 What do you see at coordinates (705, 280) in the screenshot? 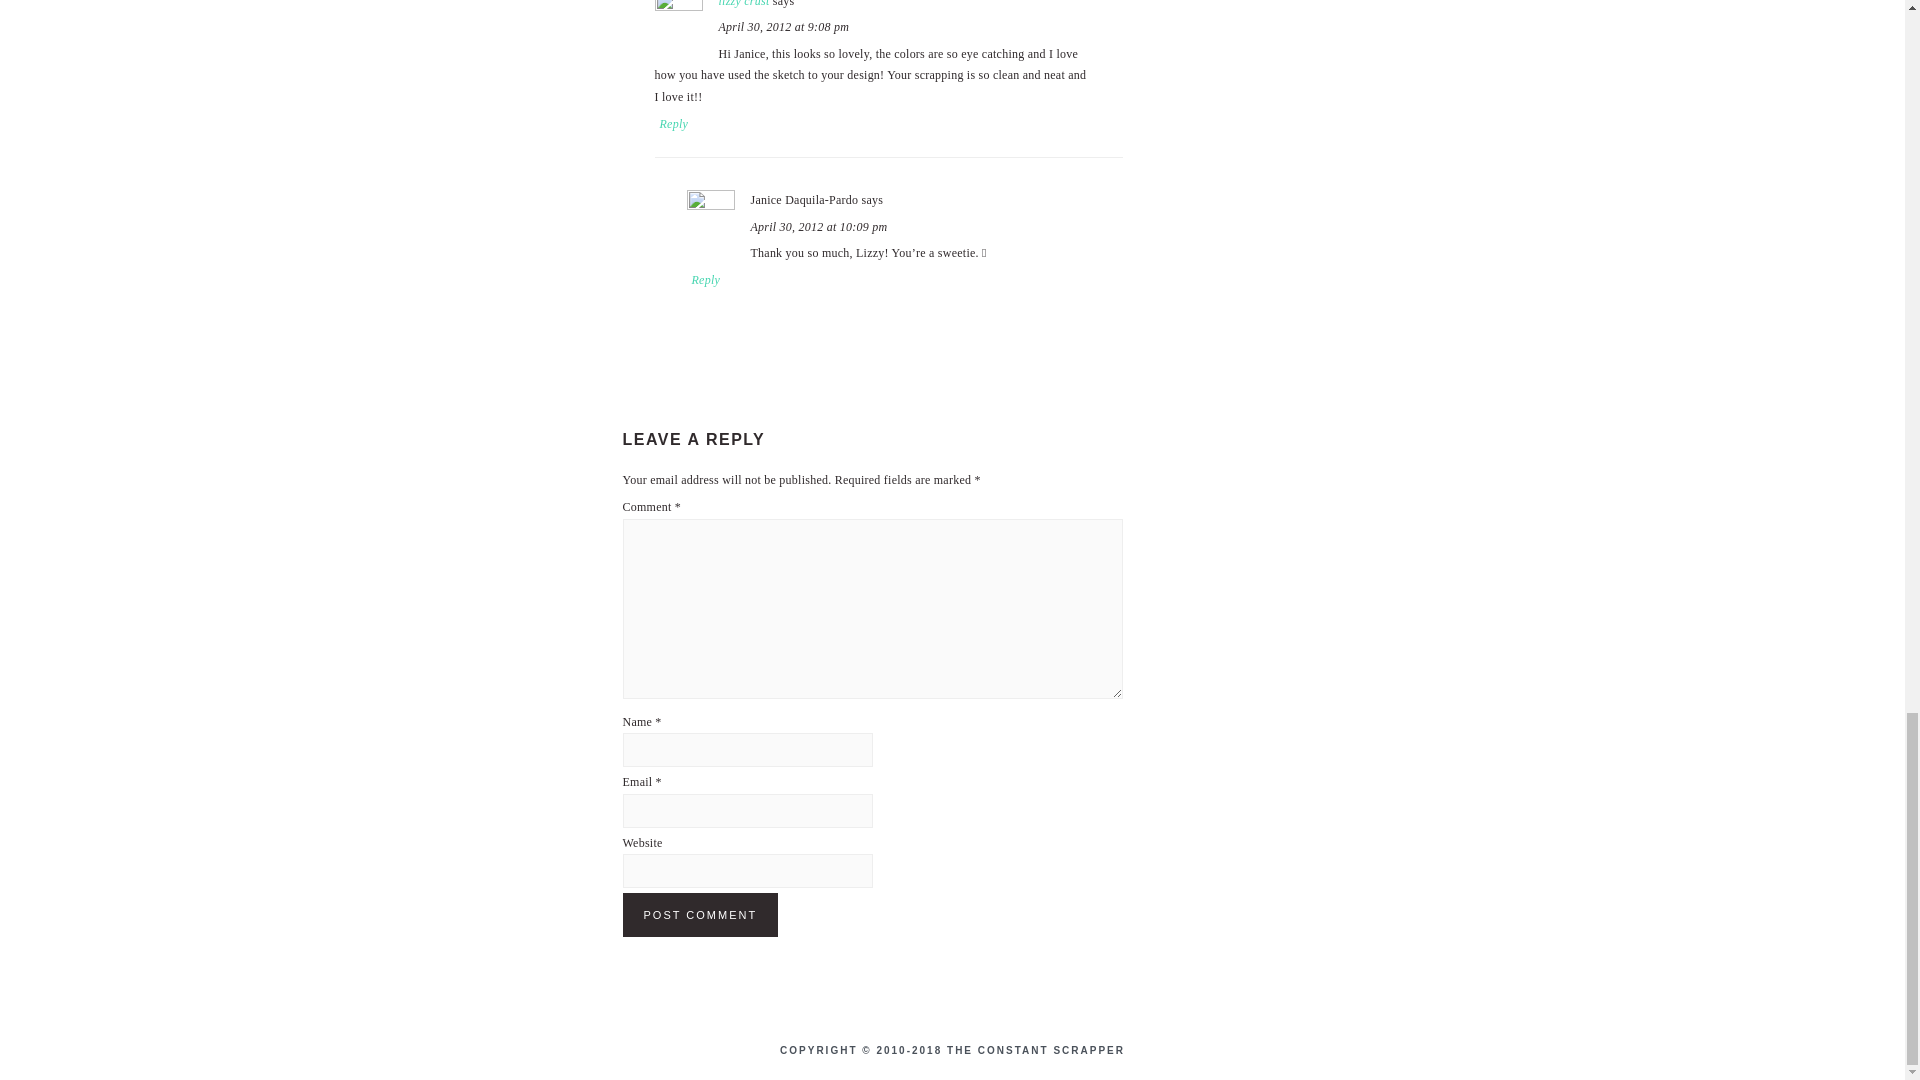
I see `Reply` at bounding box center [705, 280].